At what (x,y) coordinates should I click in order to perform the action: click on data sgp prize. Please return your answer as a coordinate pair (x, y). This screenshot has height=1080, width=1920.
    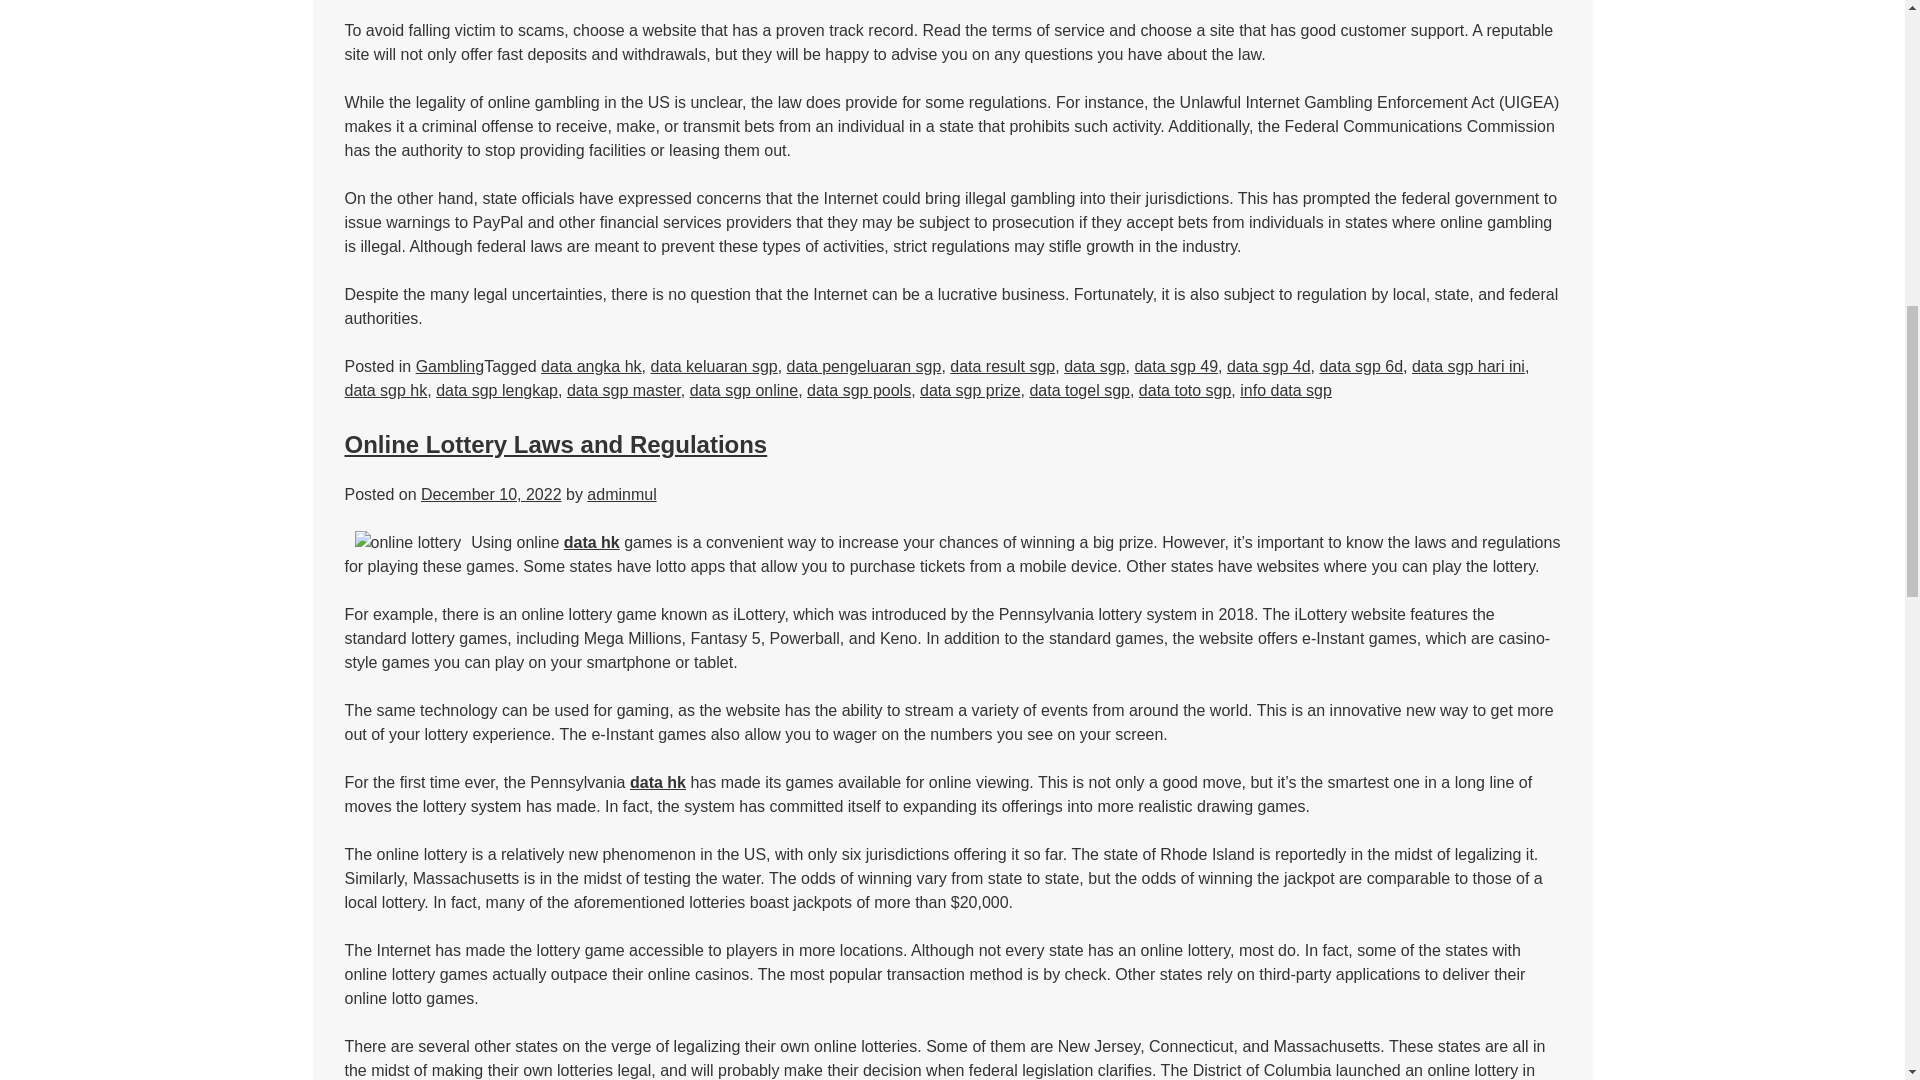
    Looking at the image, I should click on (970, 390).